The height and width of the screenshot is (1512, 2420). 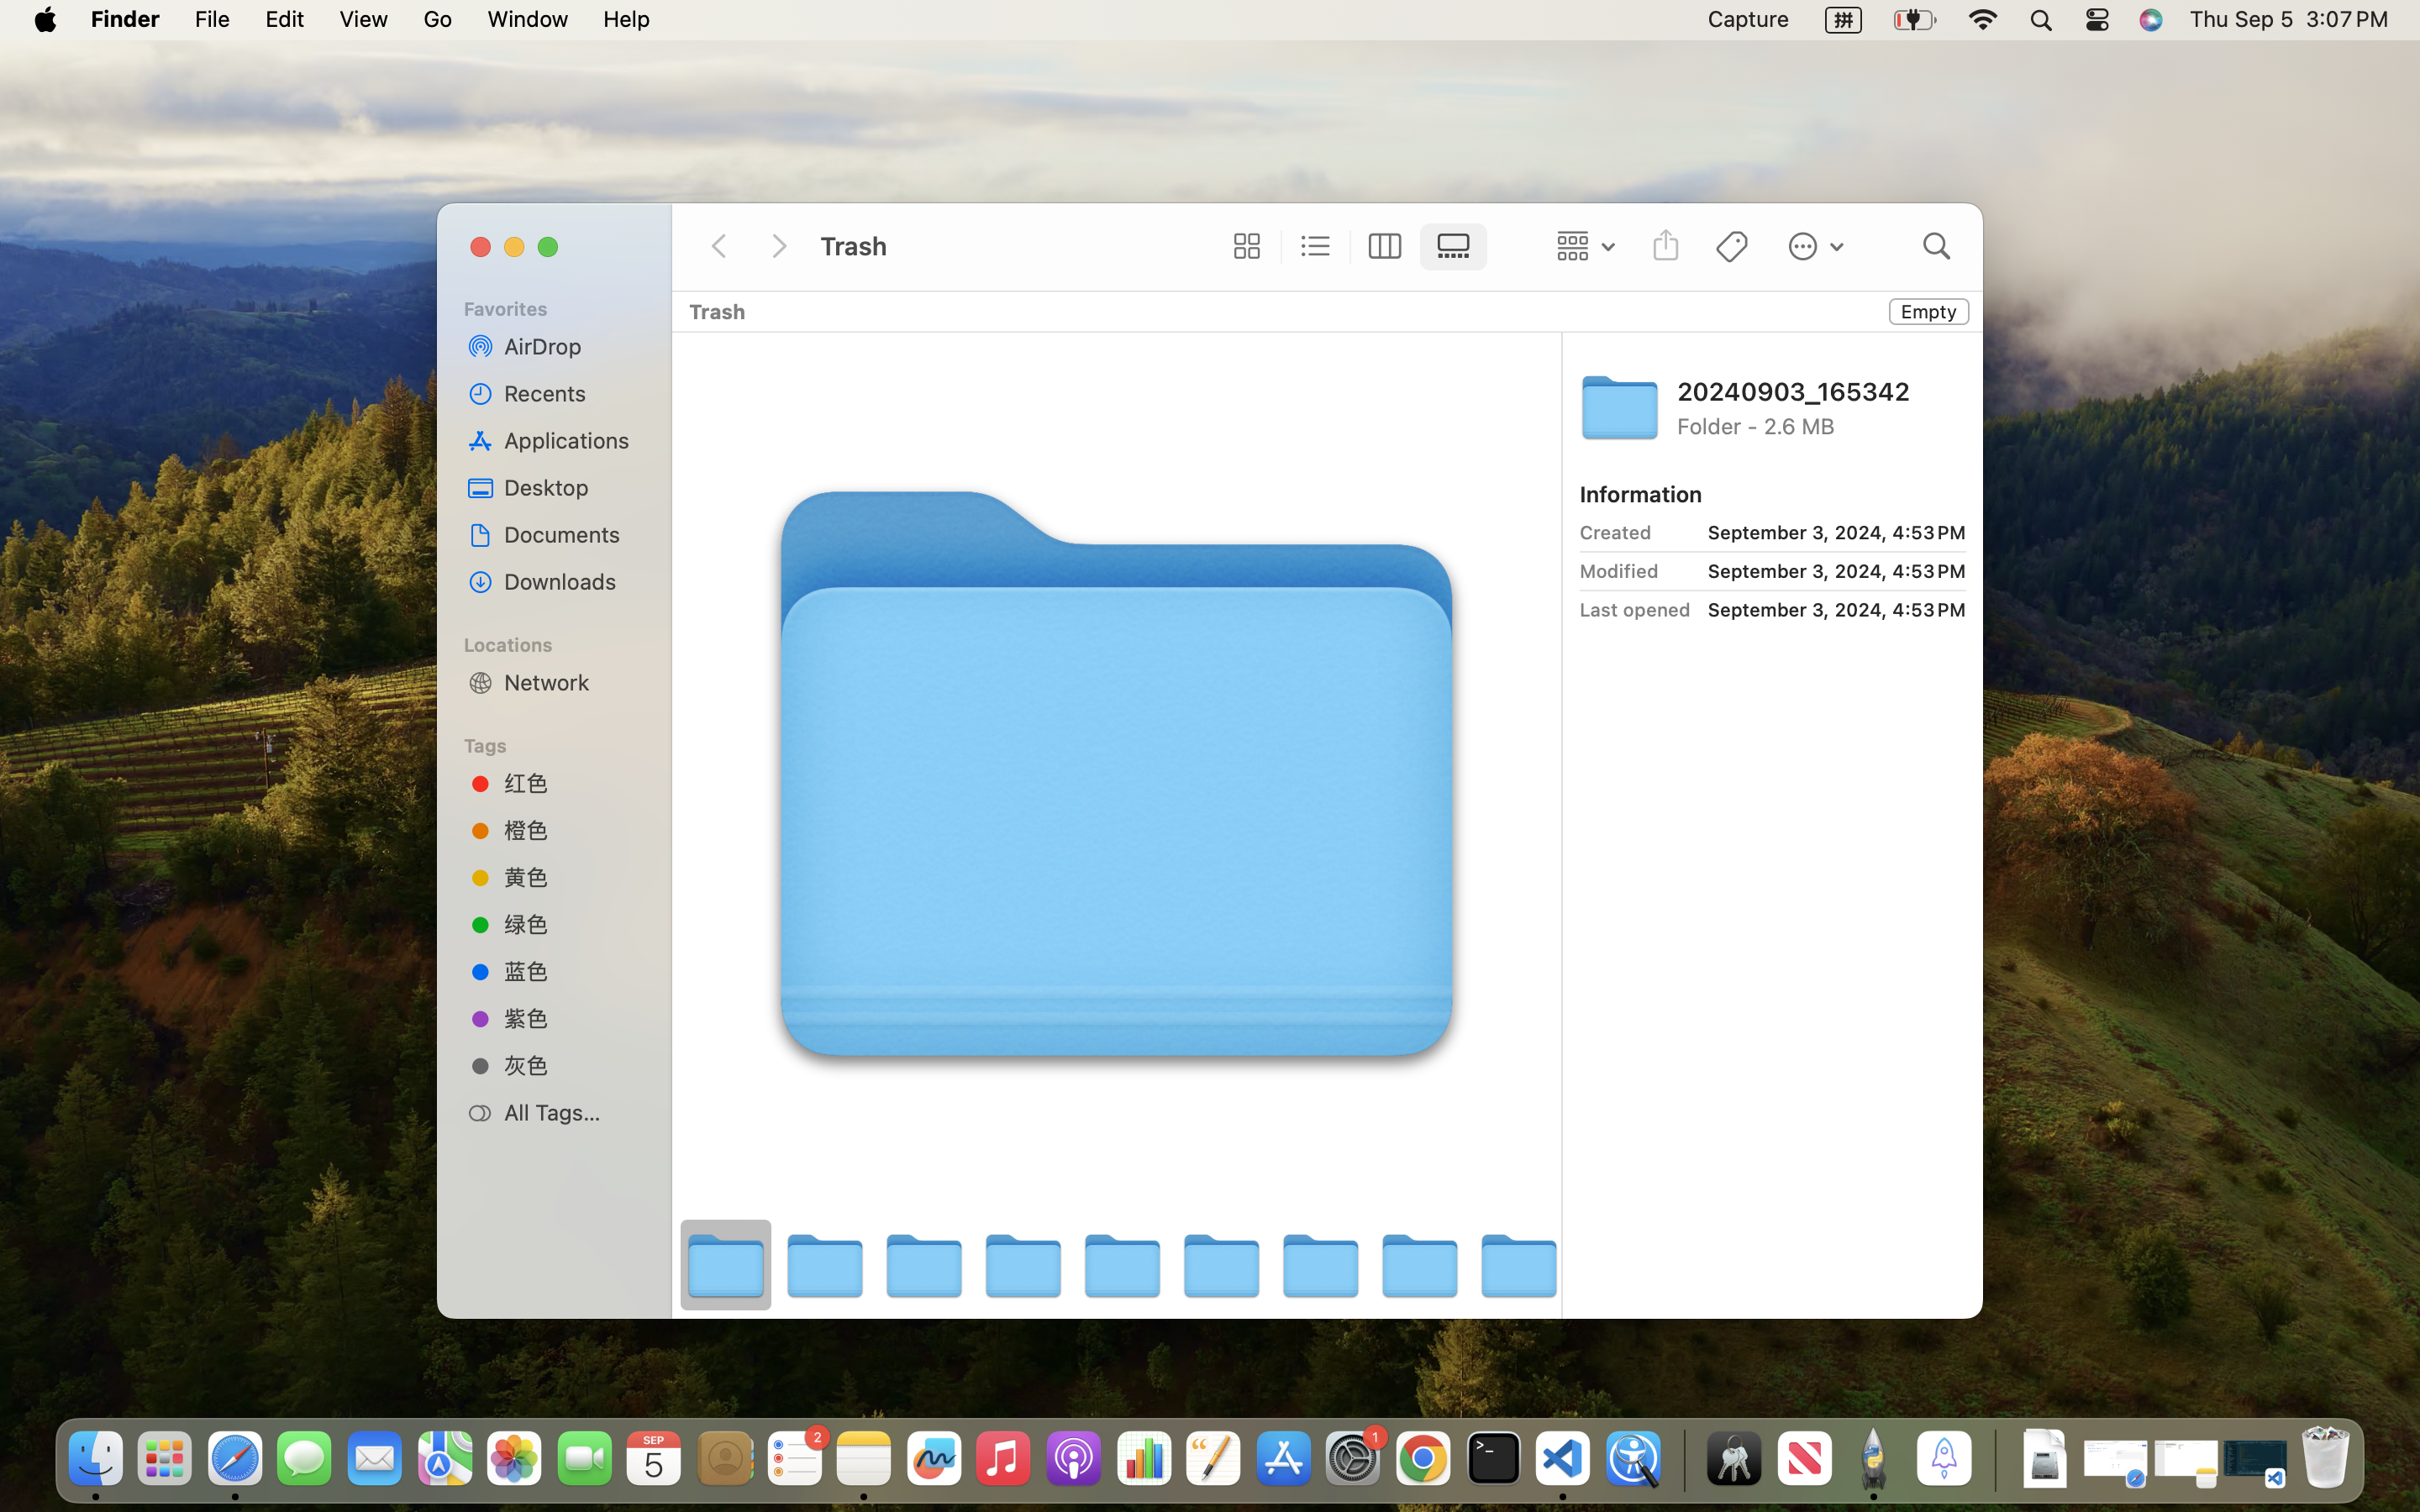 What do you see at coordinates (572, 877) in the screenshot?
I see `黄色` at bounding box center [572, 877].